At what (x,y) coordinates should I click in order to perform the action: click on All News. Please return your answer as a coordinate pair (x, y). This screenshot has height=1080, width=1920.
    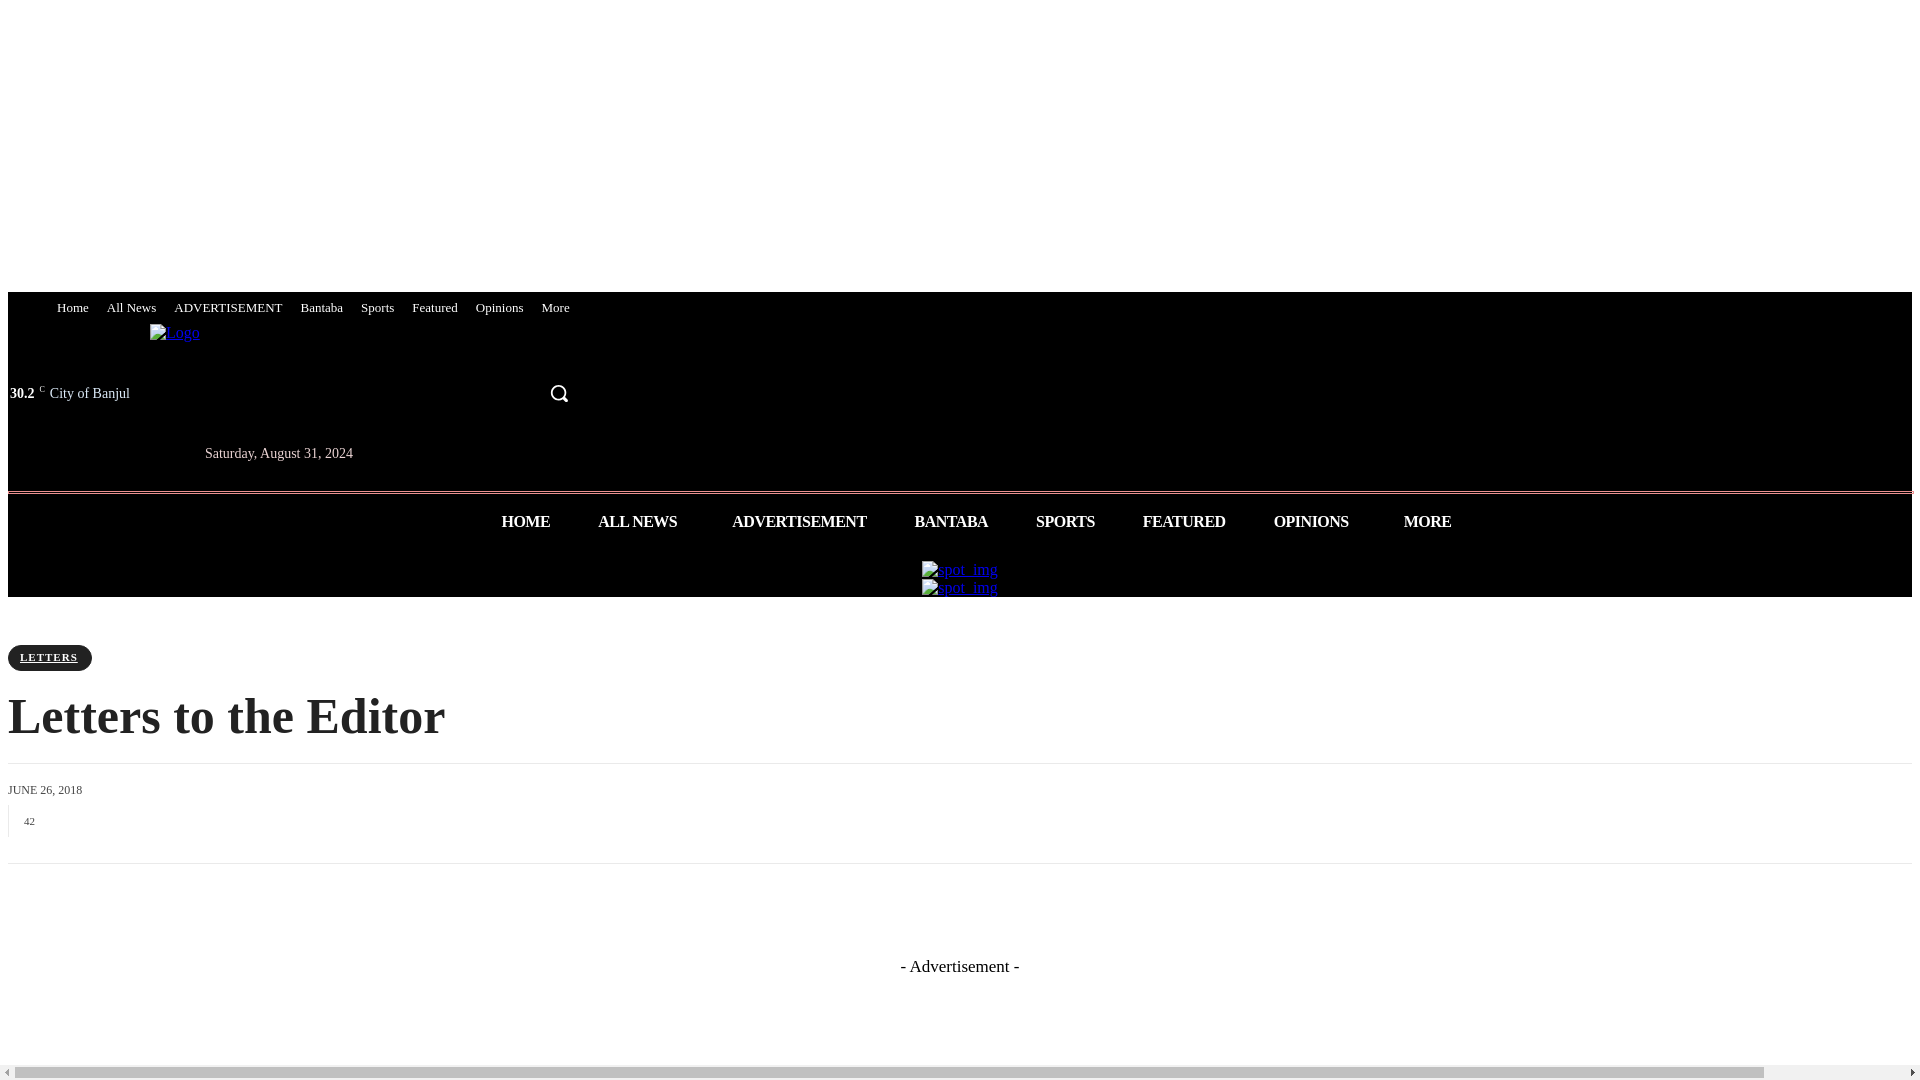
    Looking at the image, I should click on (131, 308).